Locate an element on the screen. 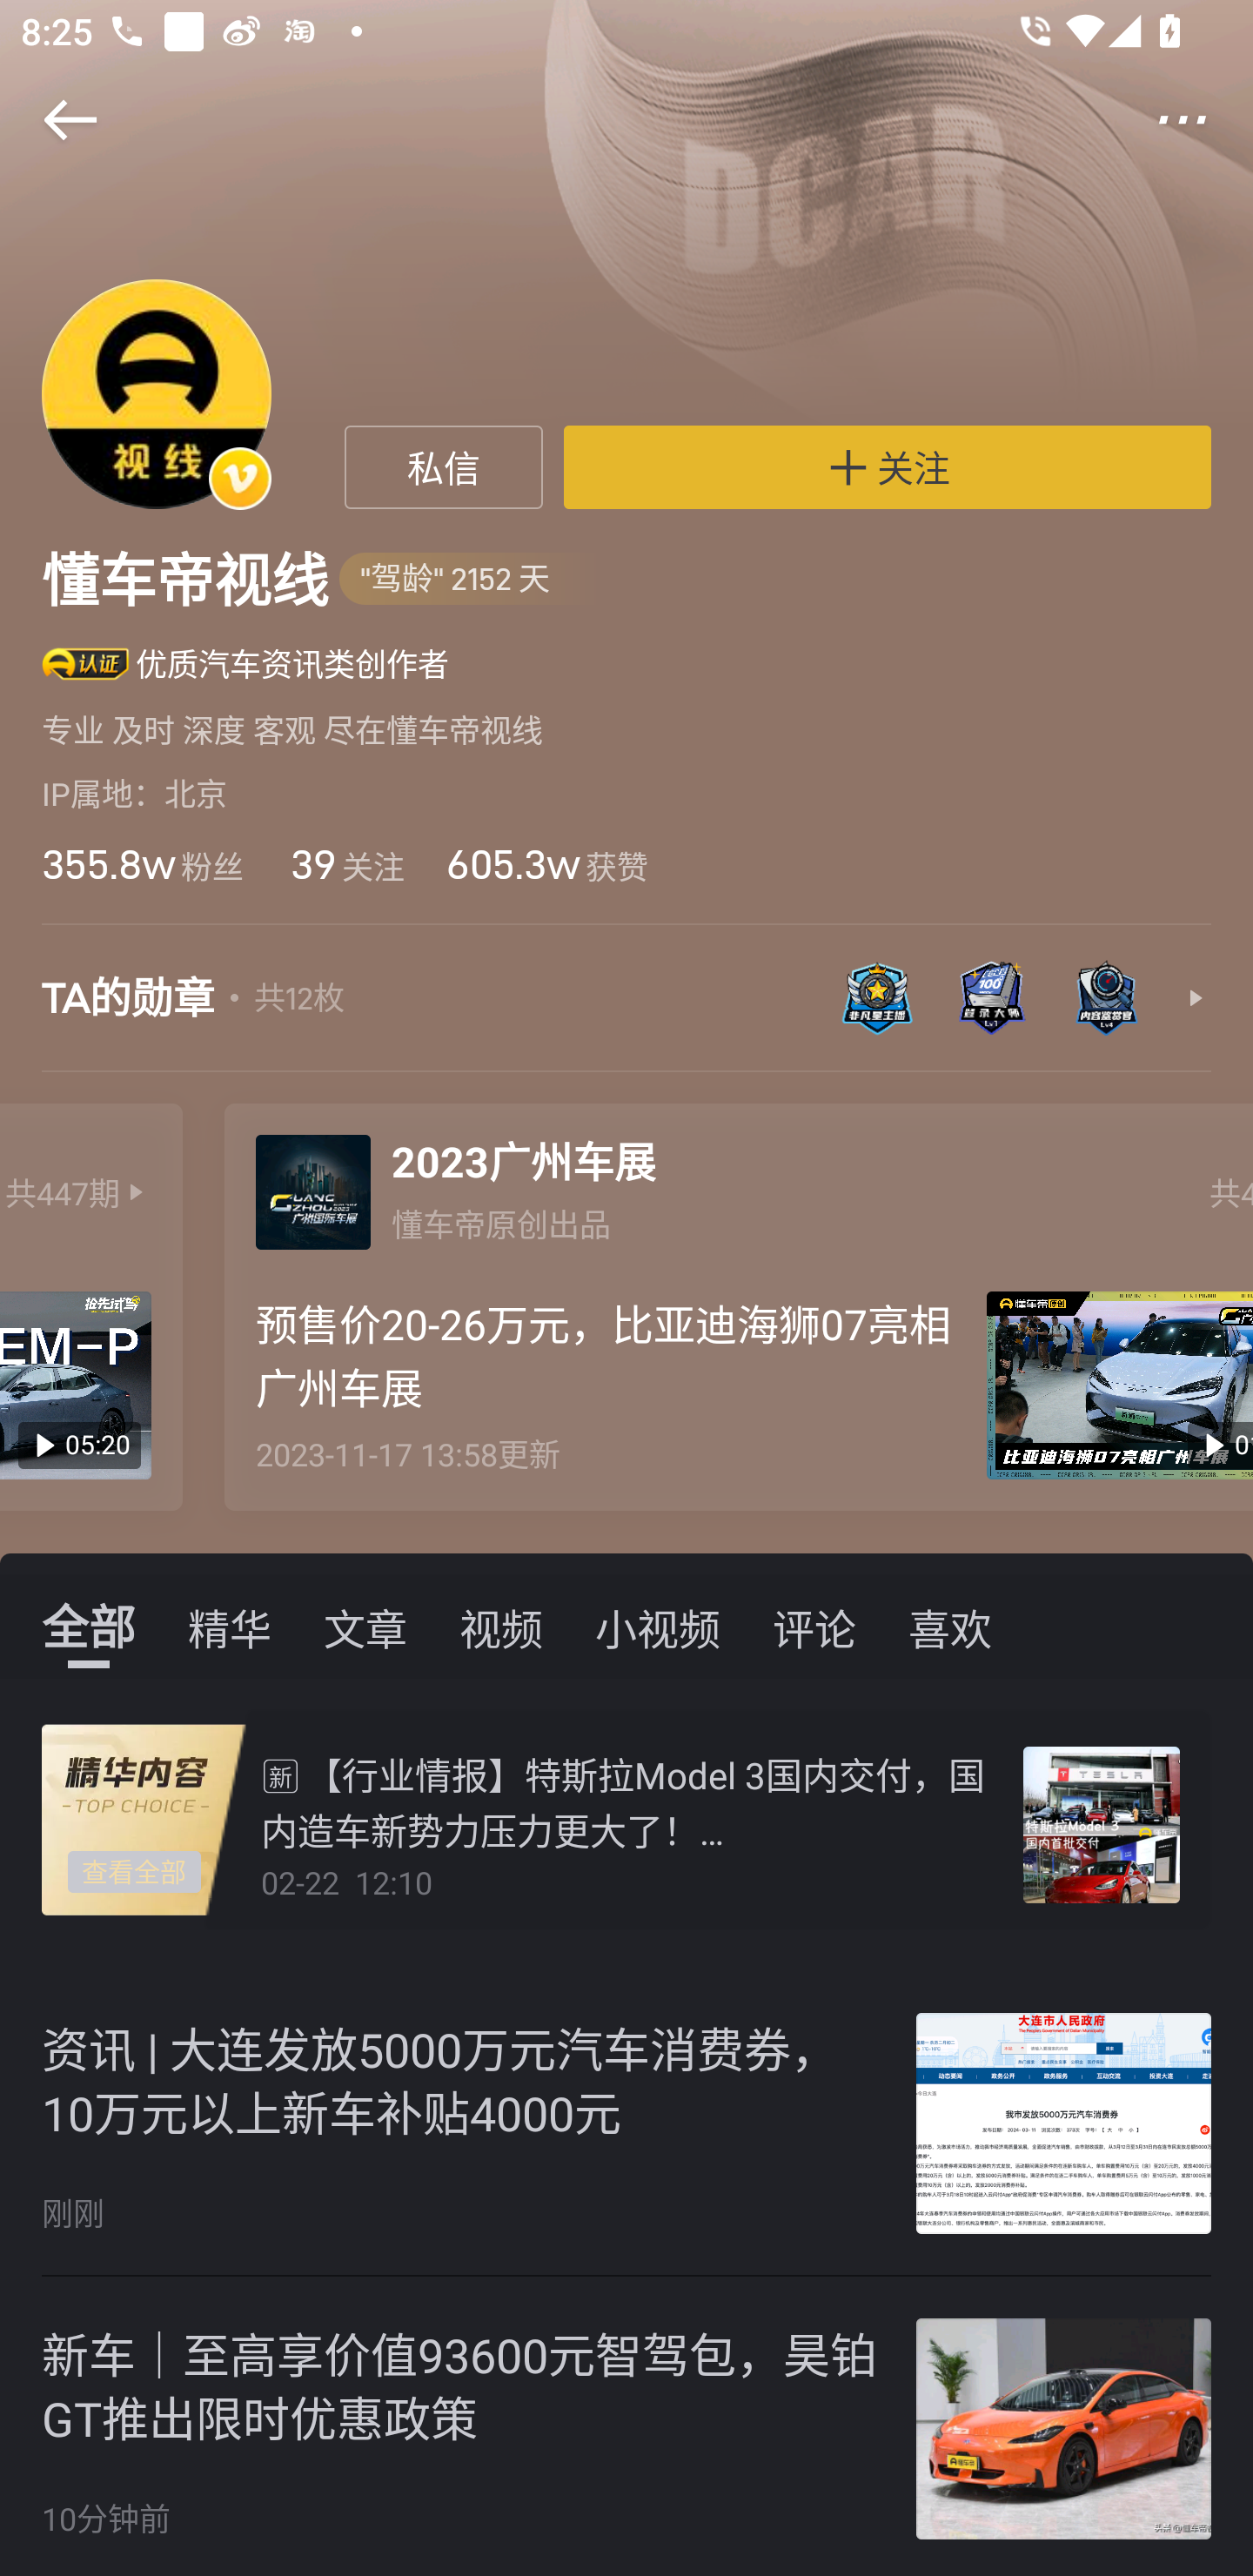 Image resolution: width=1253 pixels, height=2576 pixels. 小视频 is located at coordinates (658, 1626).